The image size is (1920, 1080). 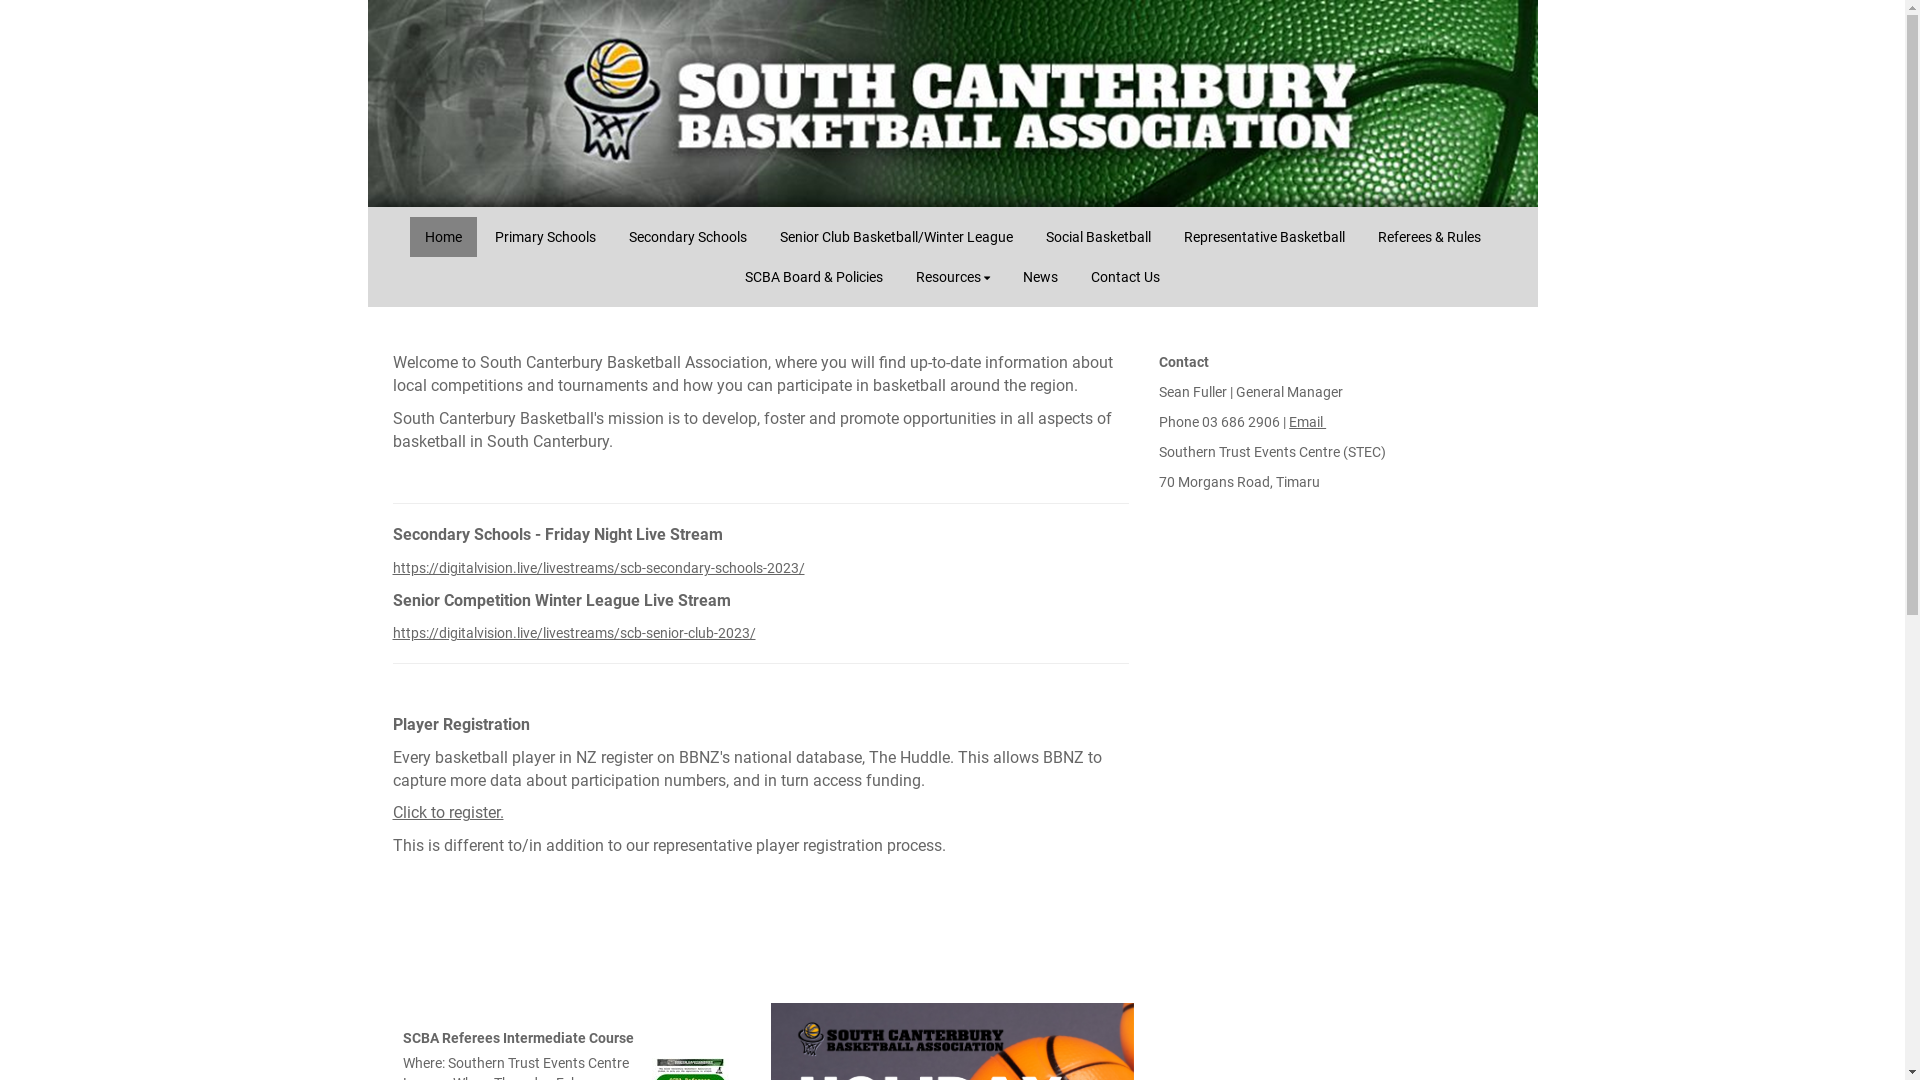 I want to click on Social Basketball, so click(x=1098, y=237).